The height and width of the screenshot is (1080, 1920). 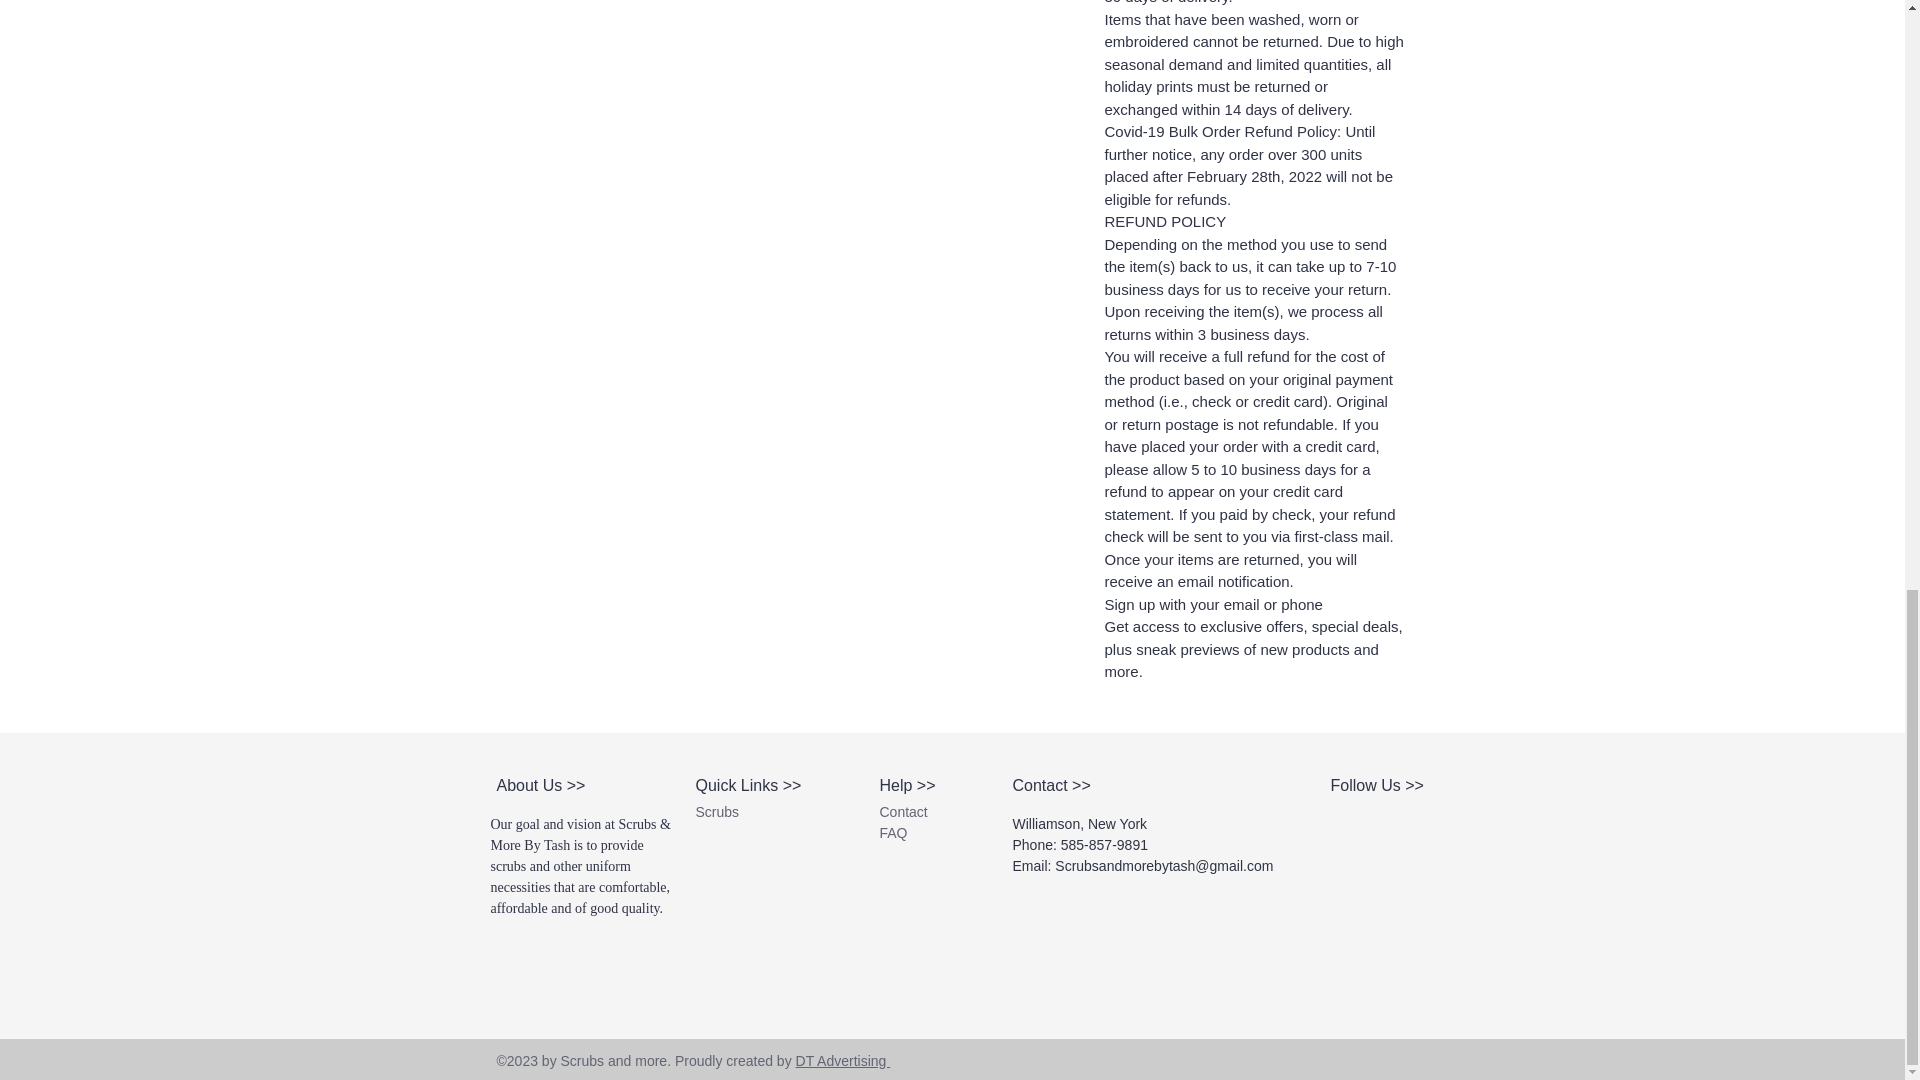 I want to click on Contact, so click(x=903, y=811).